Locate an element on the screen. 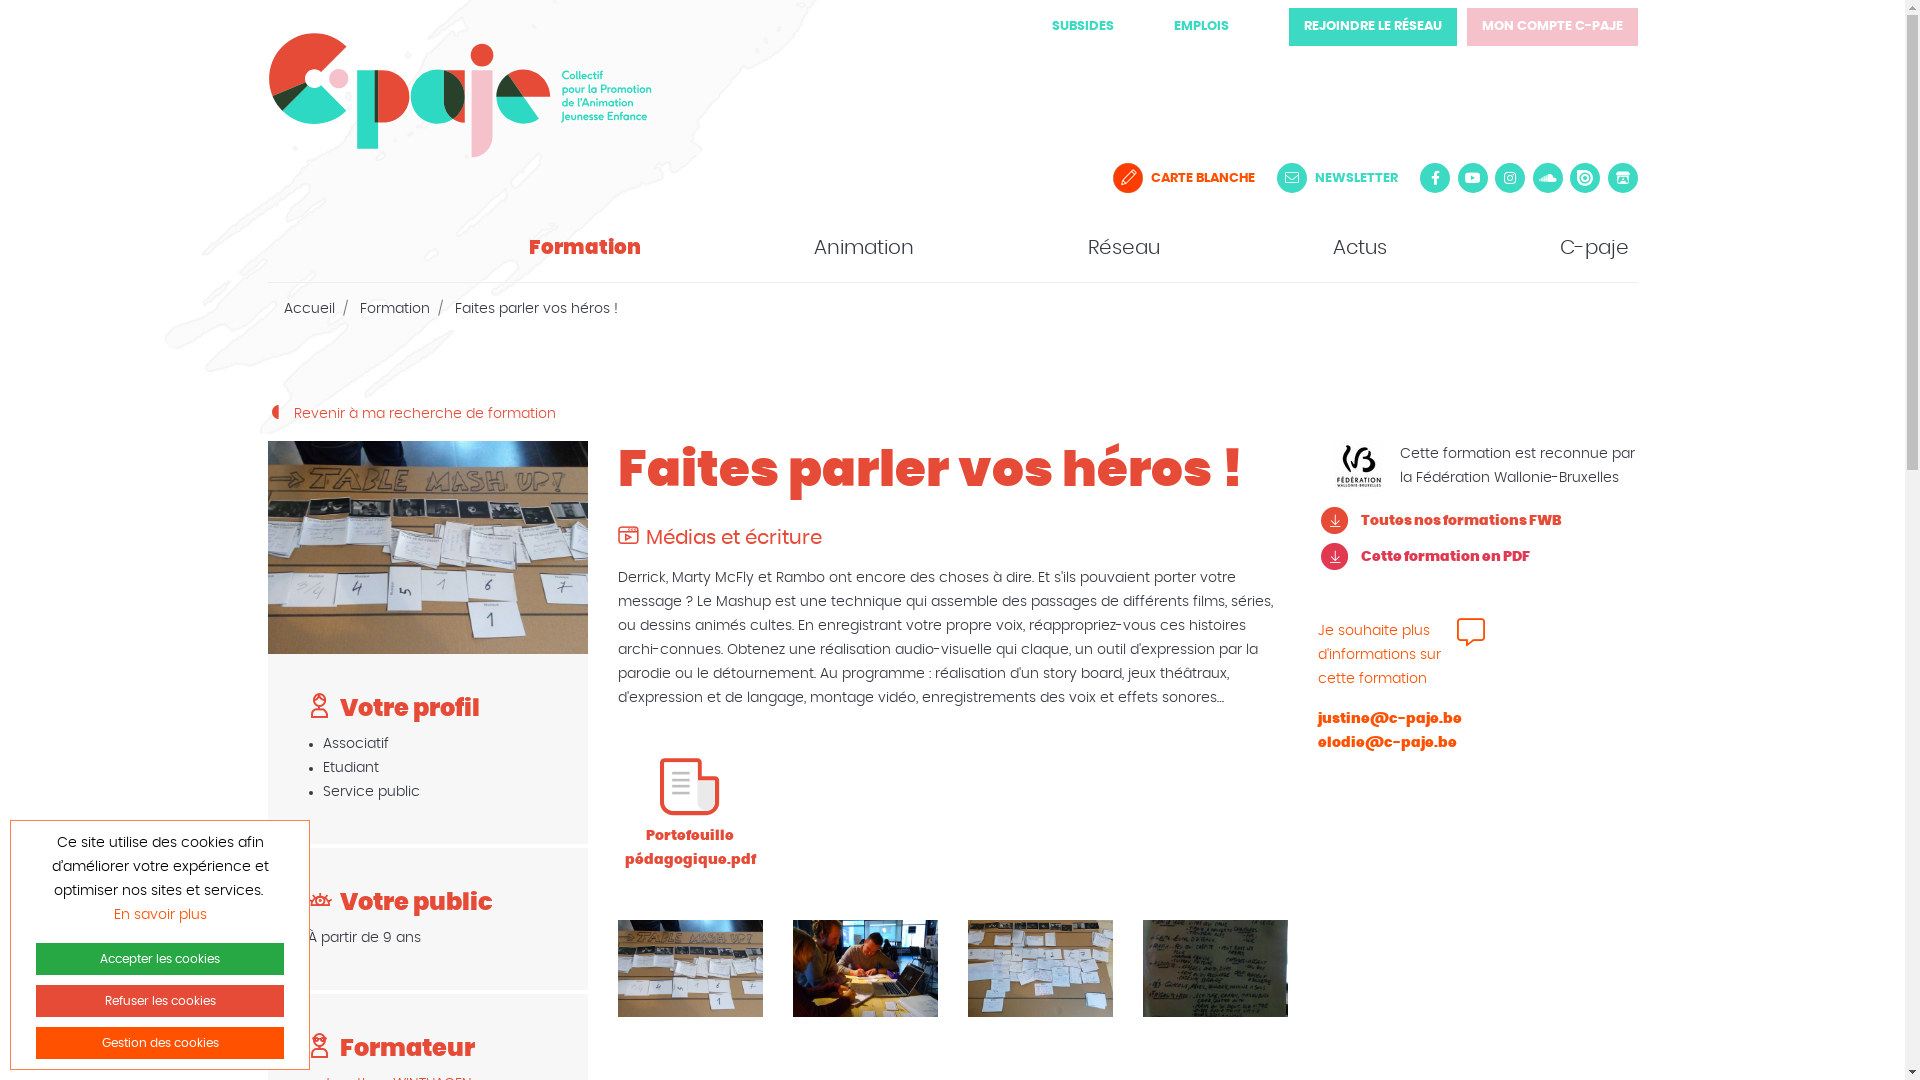 Image resolution: width=1920 pixels, height=1080 pixels. MON COMPTE C-PAJE is located at coordinates (1552, 27).